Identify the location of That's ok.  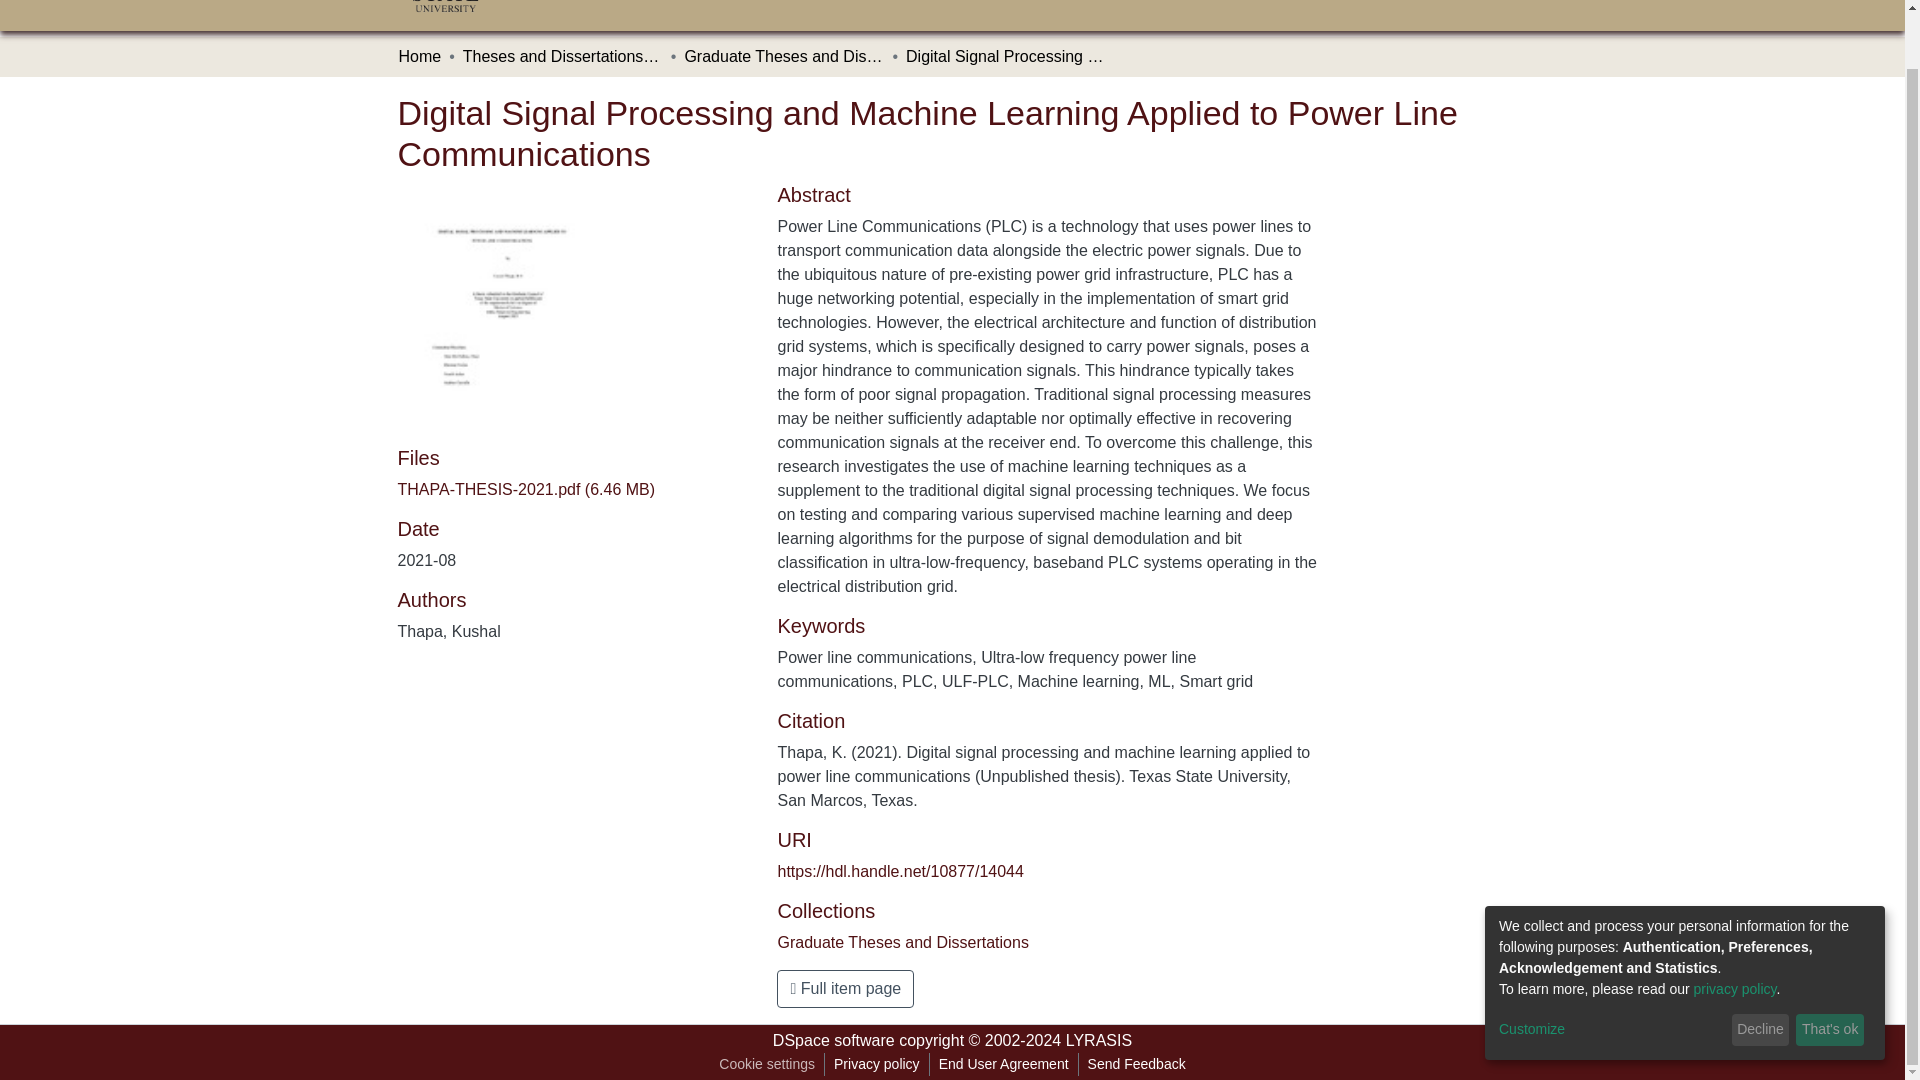
(1830, 970).